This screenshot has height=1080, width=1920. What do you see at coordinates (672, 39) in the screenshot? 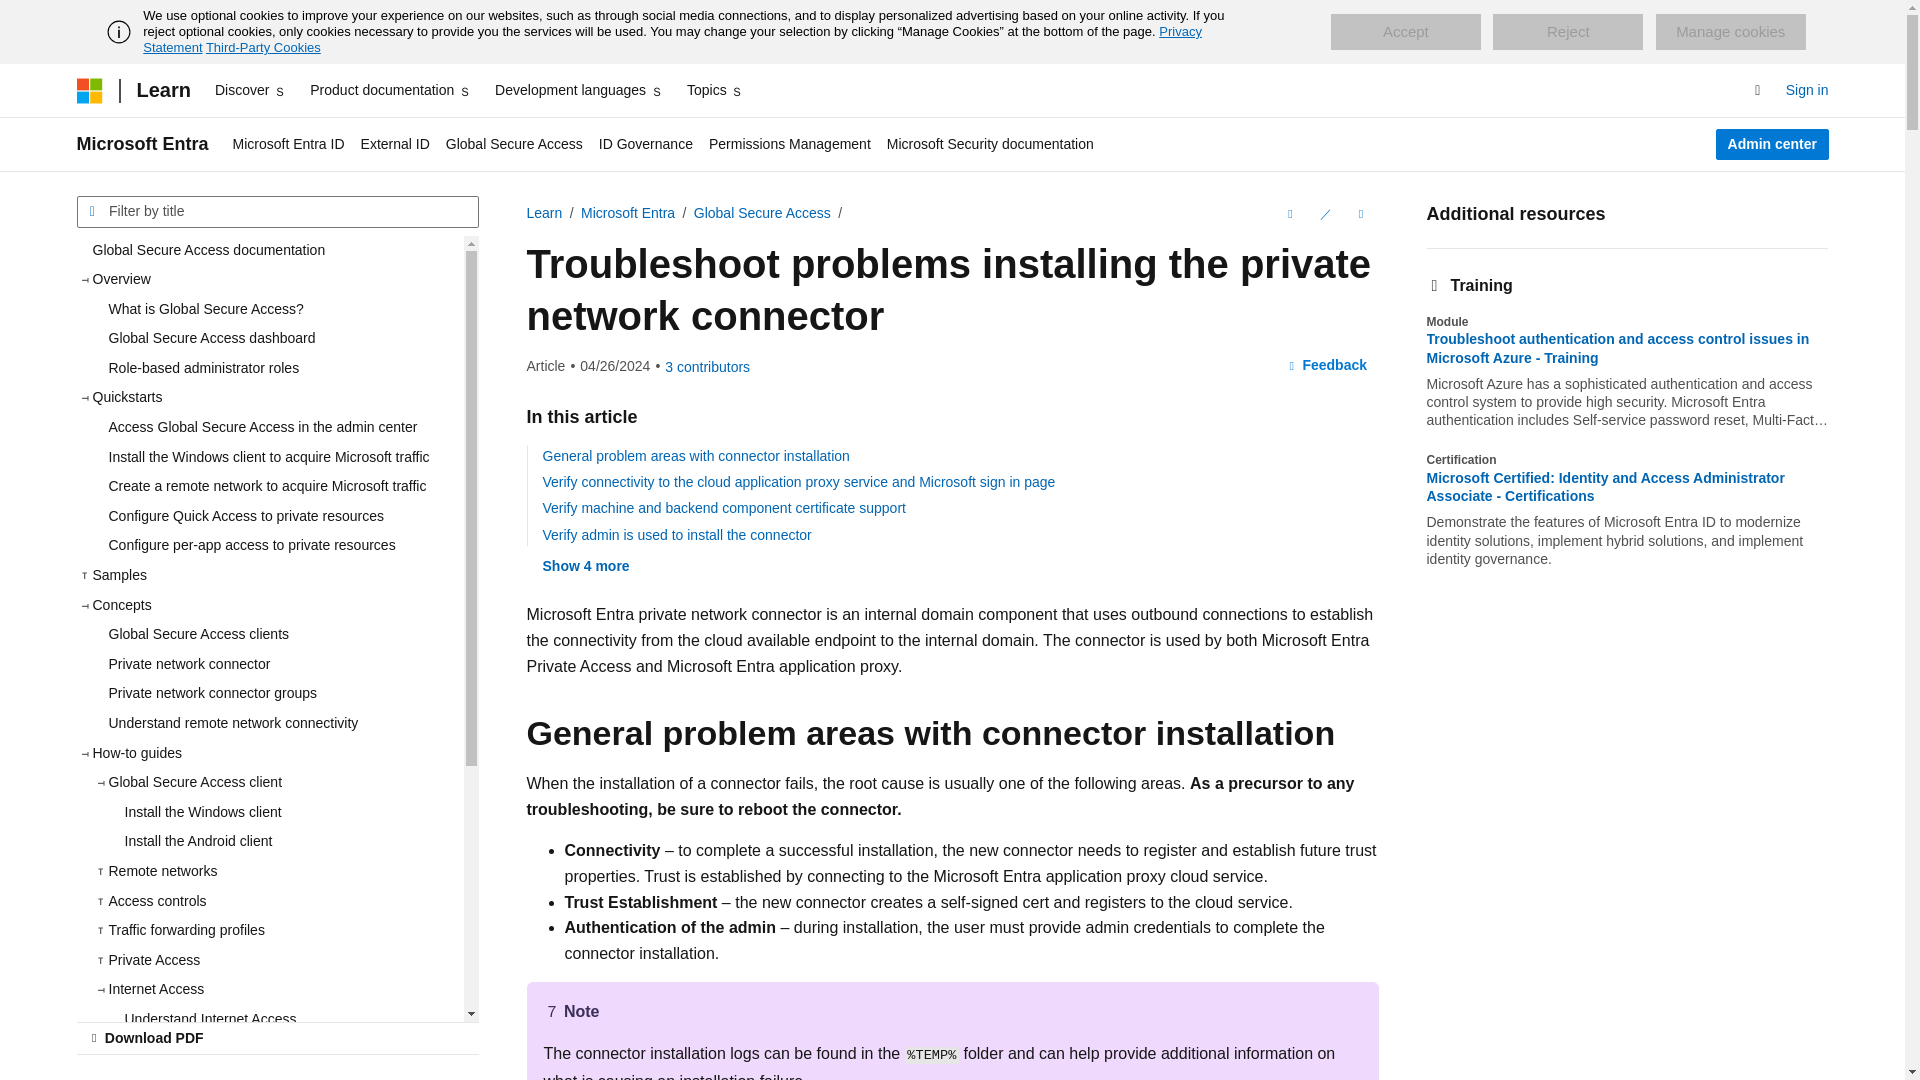
I see `Privacy Statement` at bounding box center [672, 39].